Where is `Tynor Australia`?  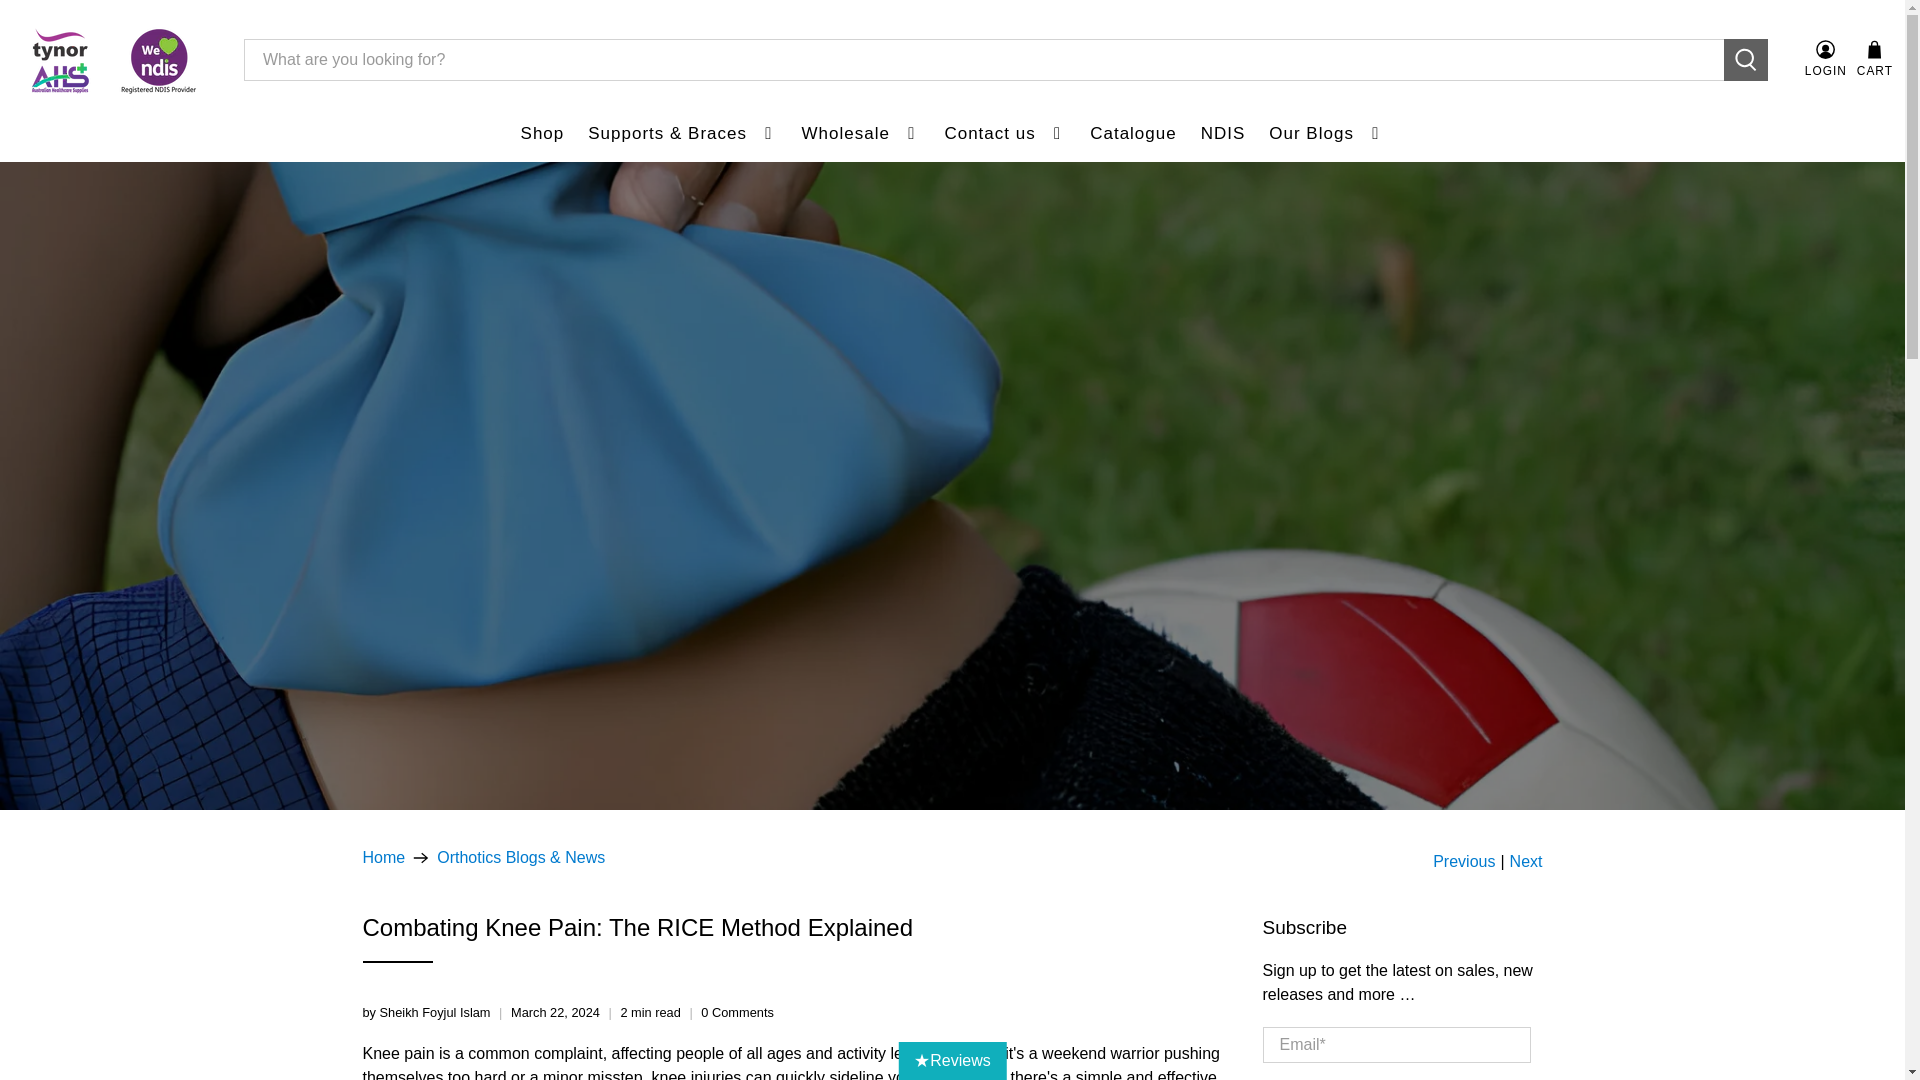
Tynor Australia is located at coordinates (384, 858).